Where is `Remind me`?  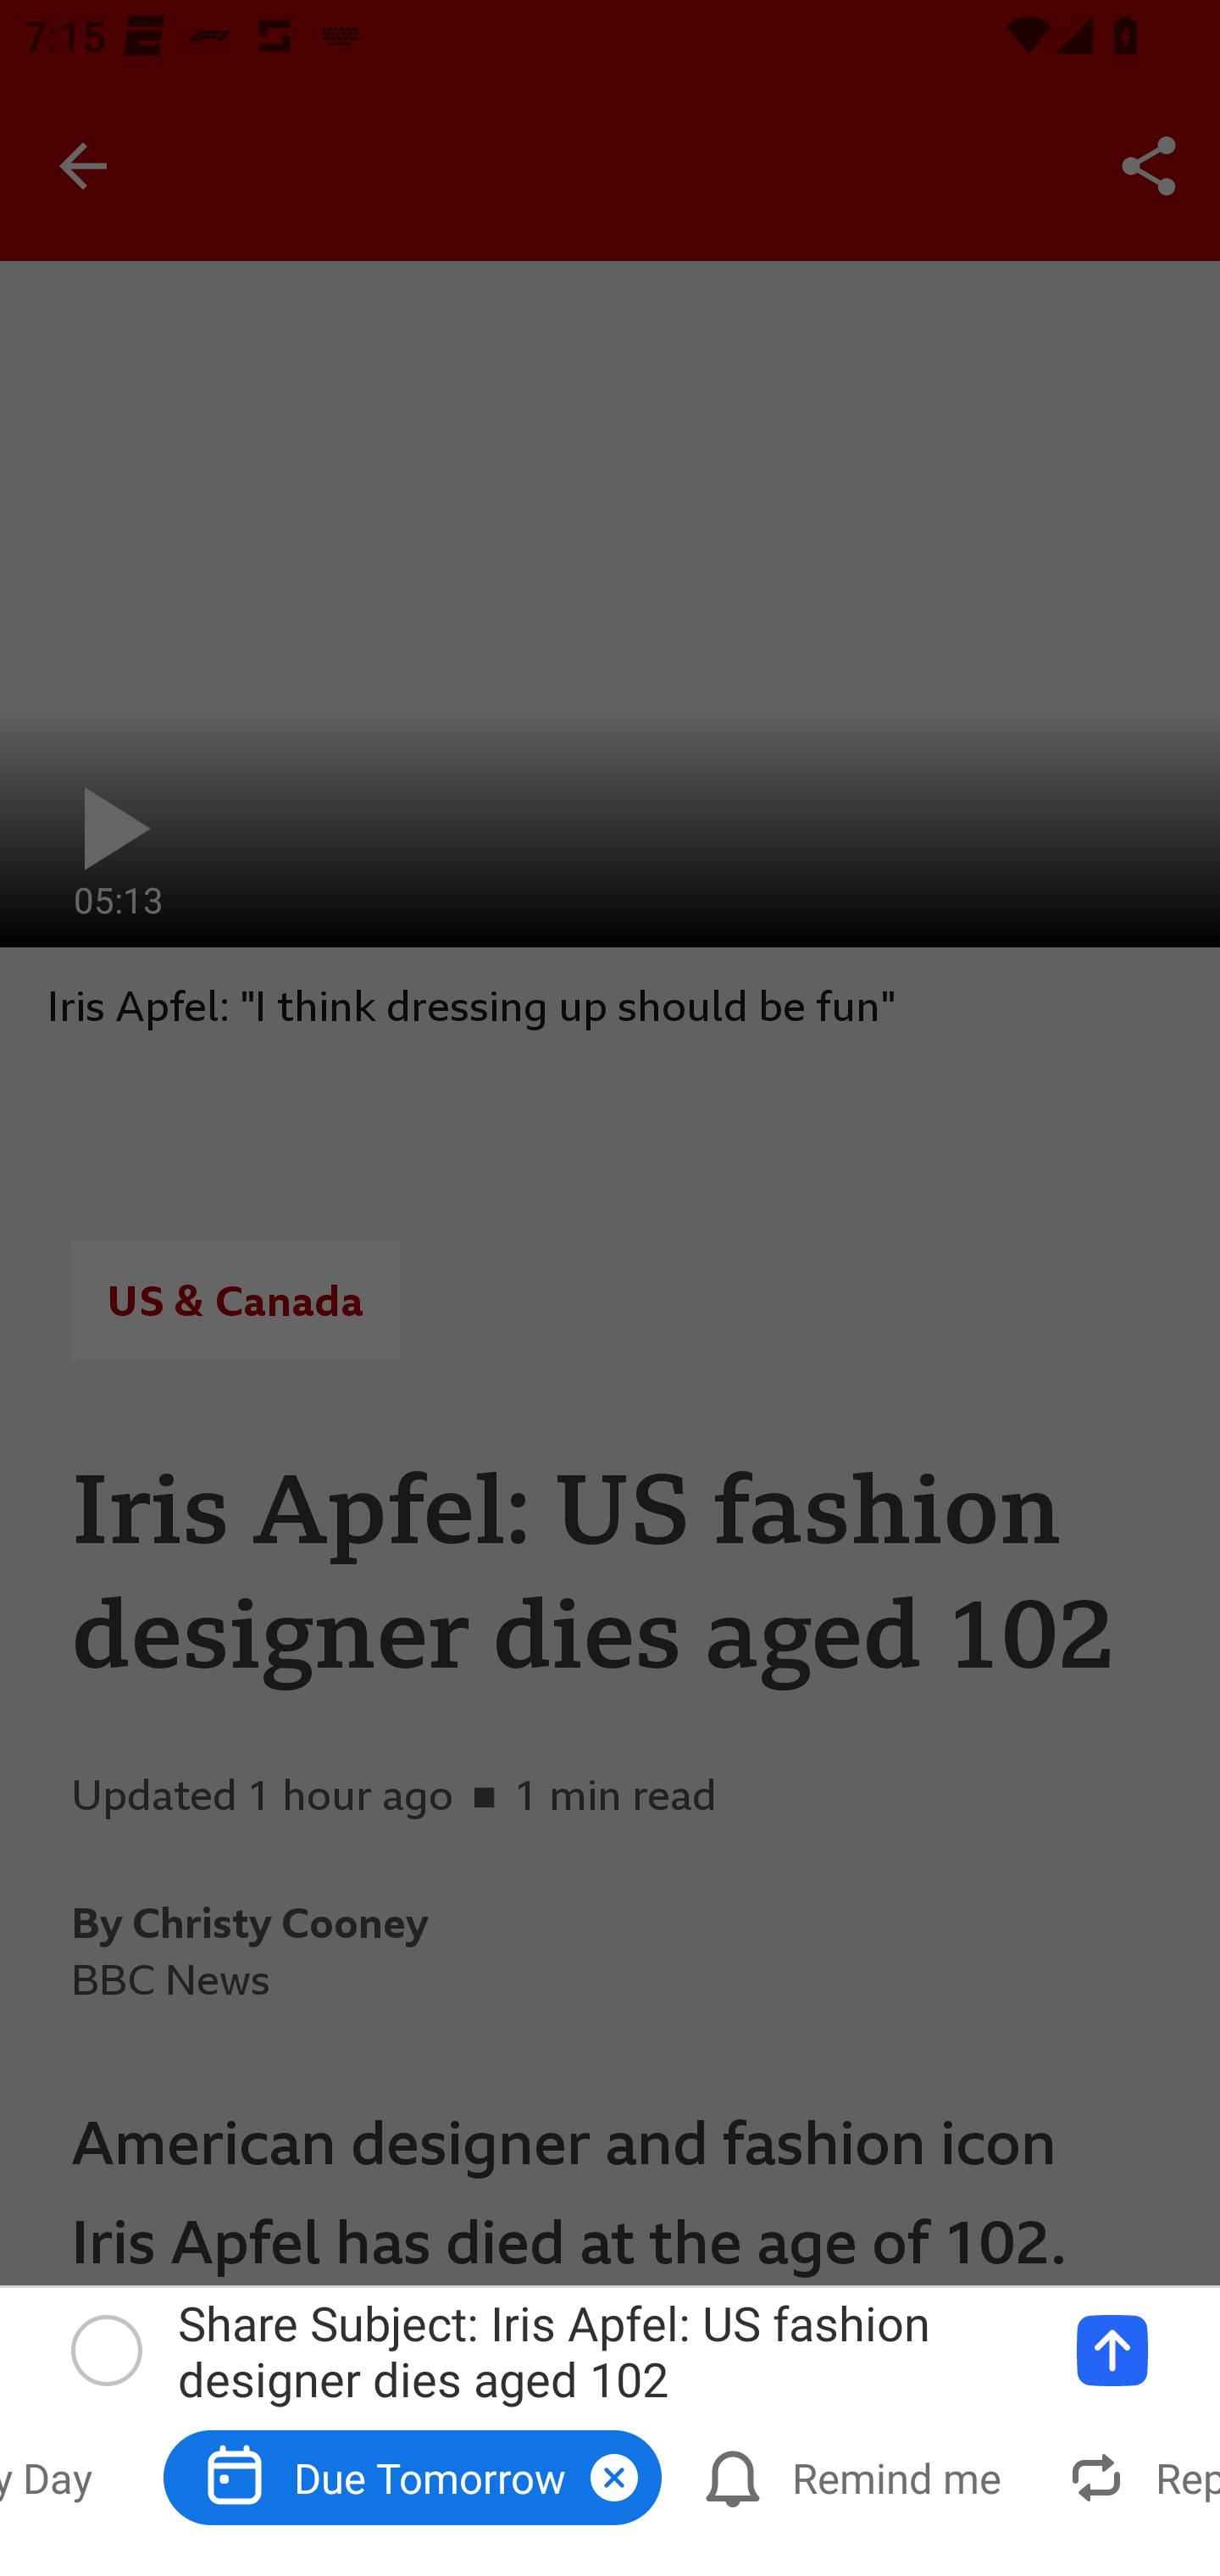
Remind me is located at coordinates (855, 2476).